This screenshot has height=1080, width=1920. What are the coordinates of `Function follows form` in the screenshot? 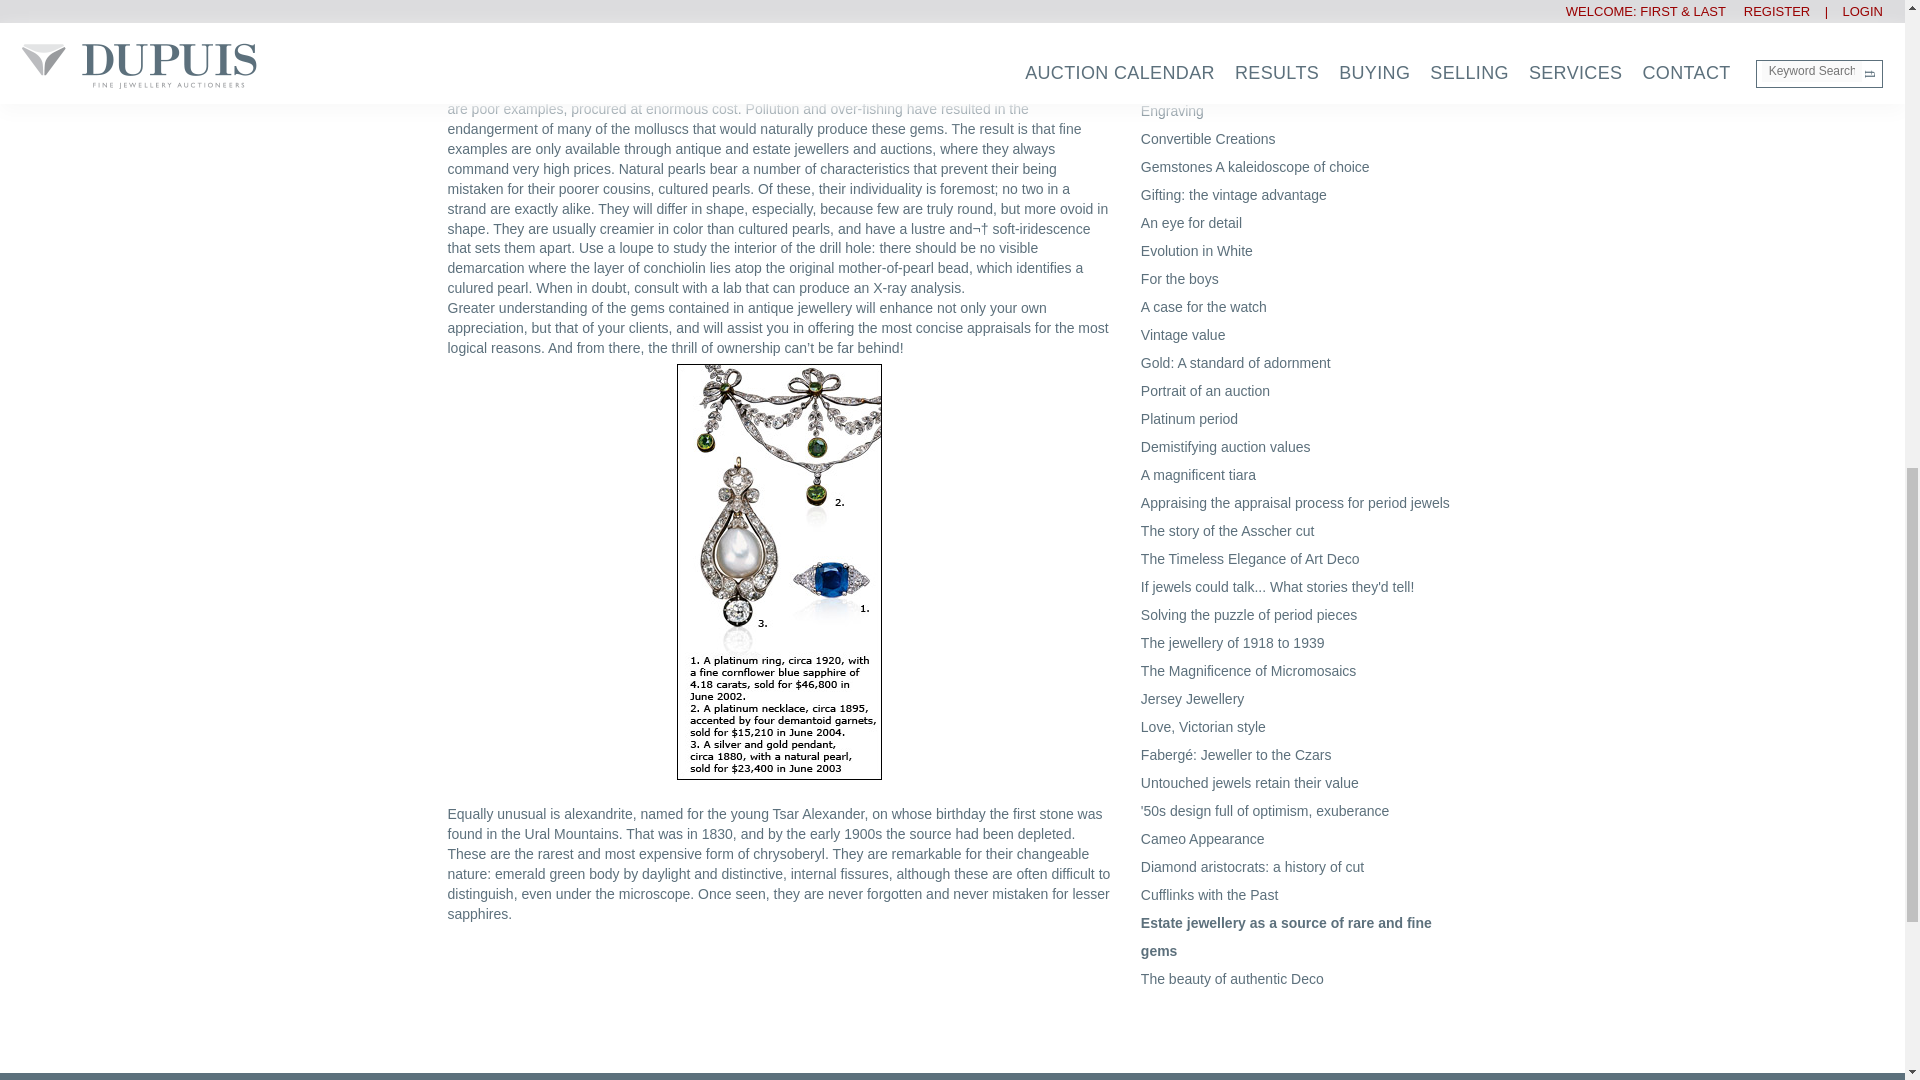 It's located at (1206, 82).